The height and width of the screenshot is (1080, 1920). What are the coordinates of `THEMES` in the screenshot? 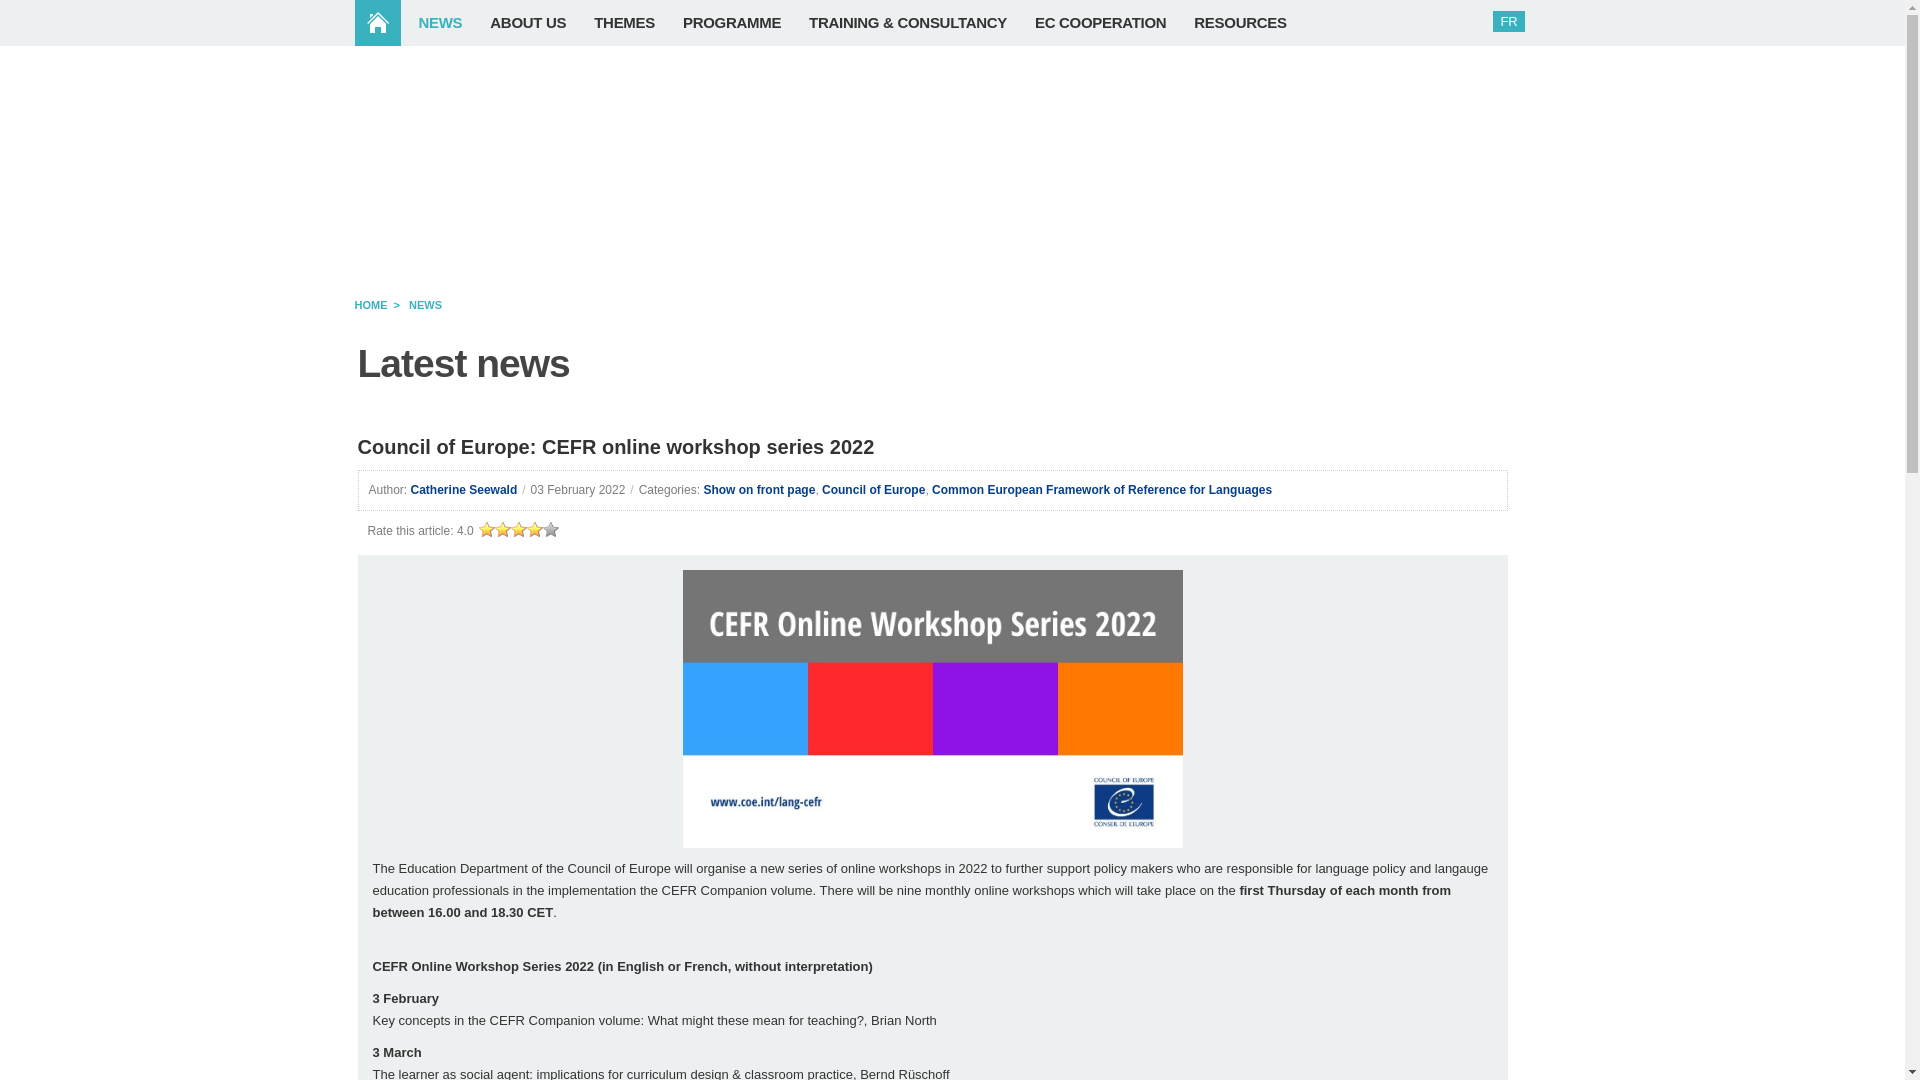 It's located at (634, 23).